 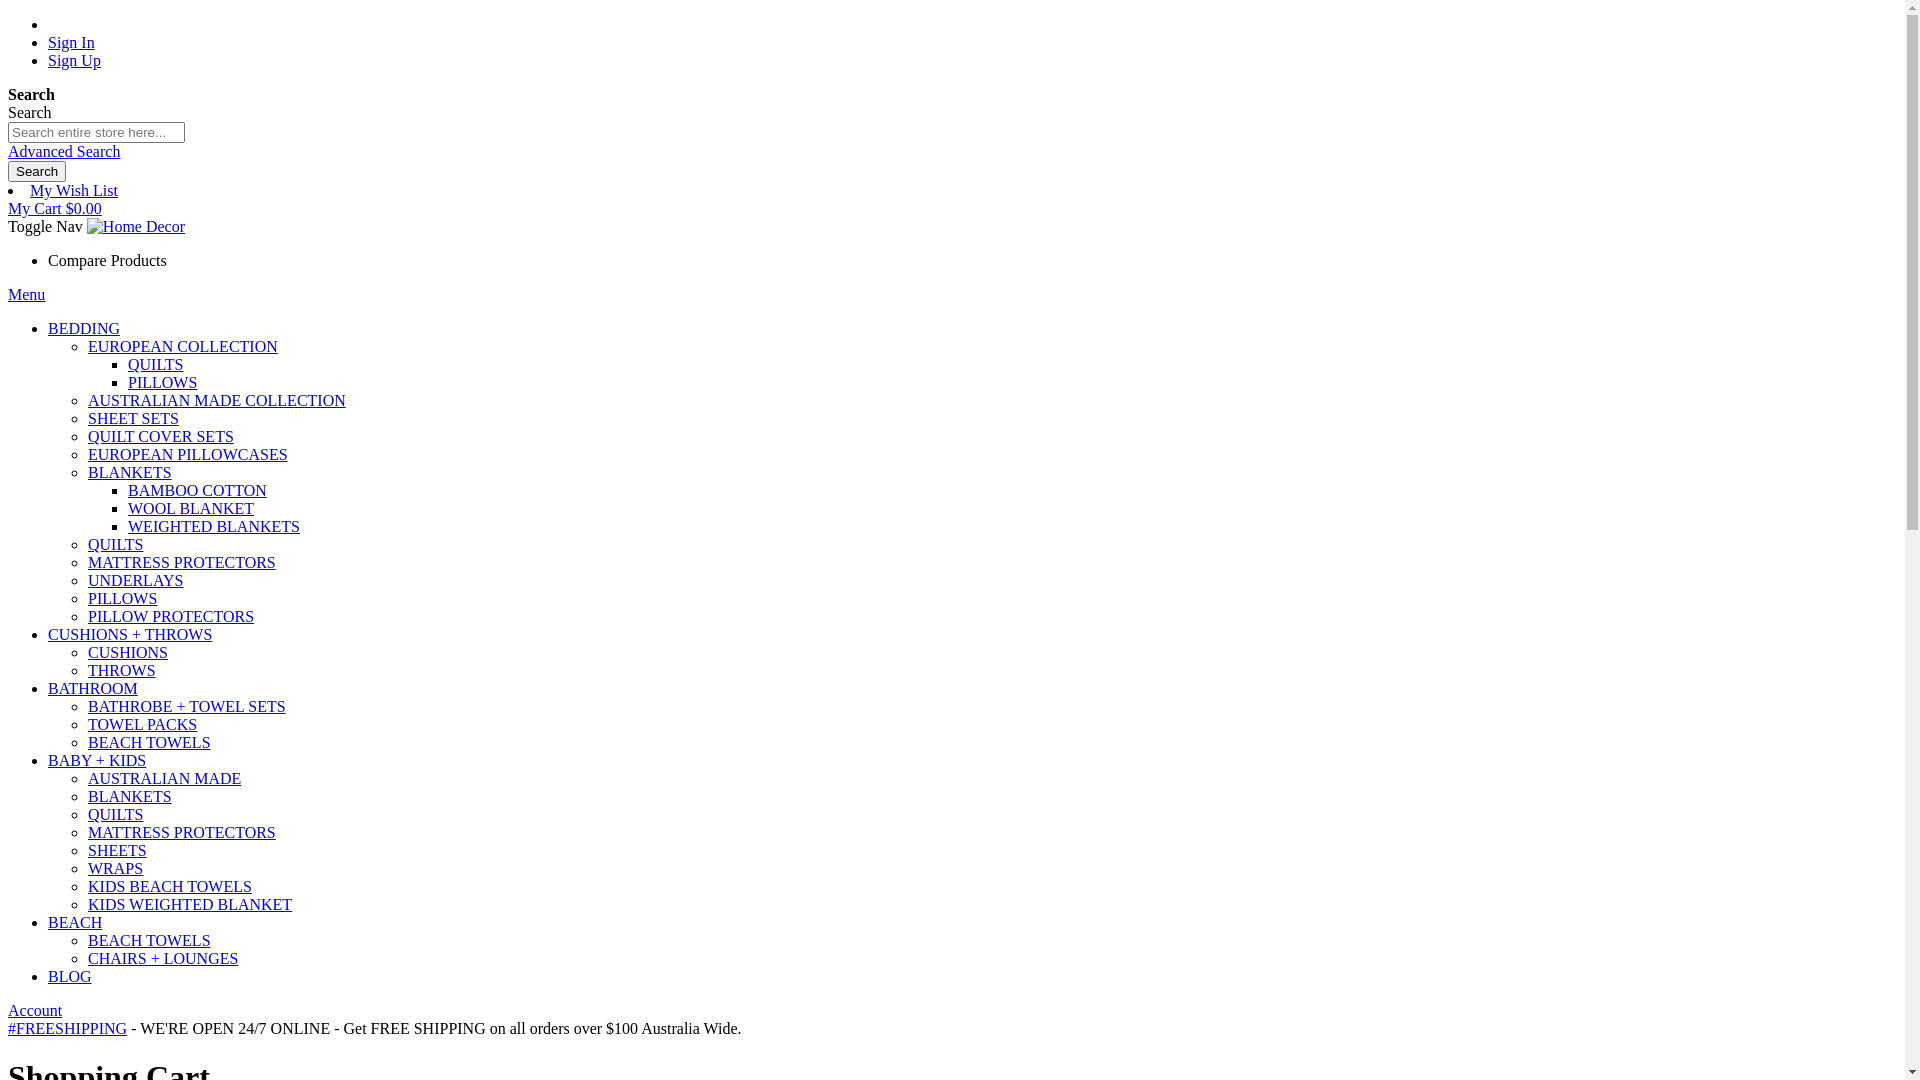 I want to click on BATHROOM, so click(x=93, y=688).